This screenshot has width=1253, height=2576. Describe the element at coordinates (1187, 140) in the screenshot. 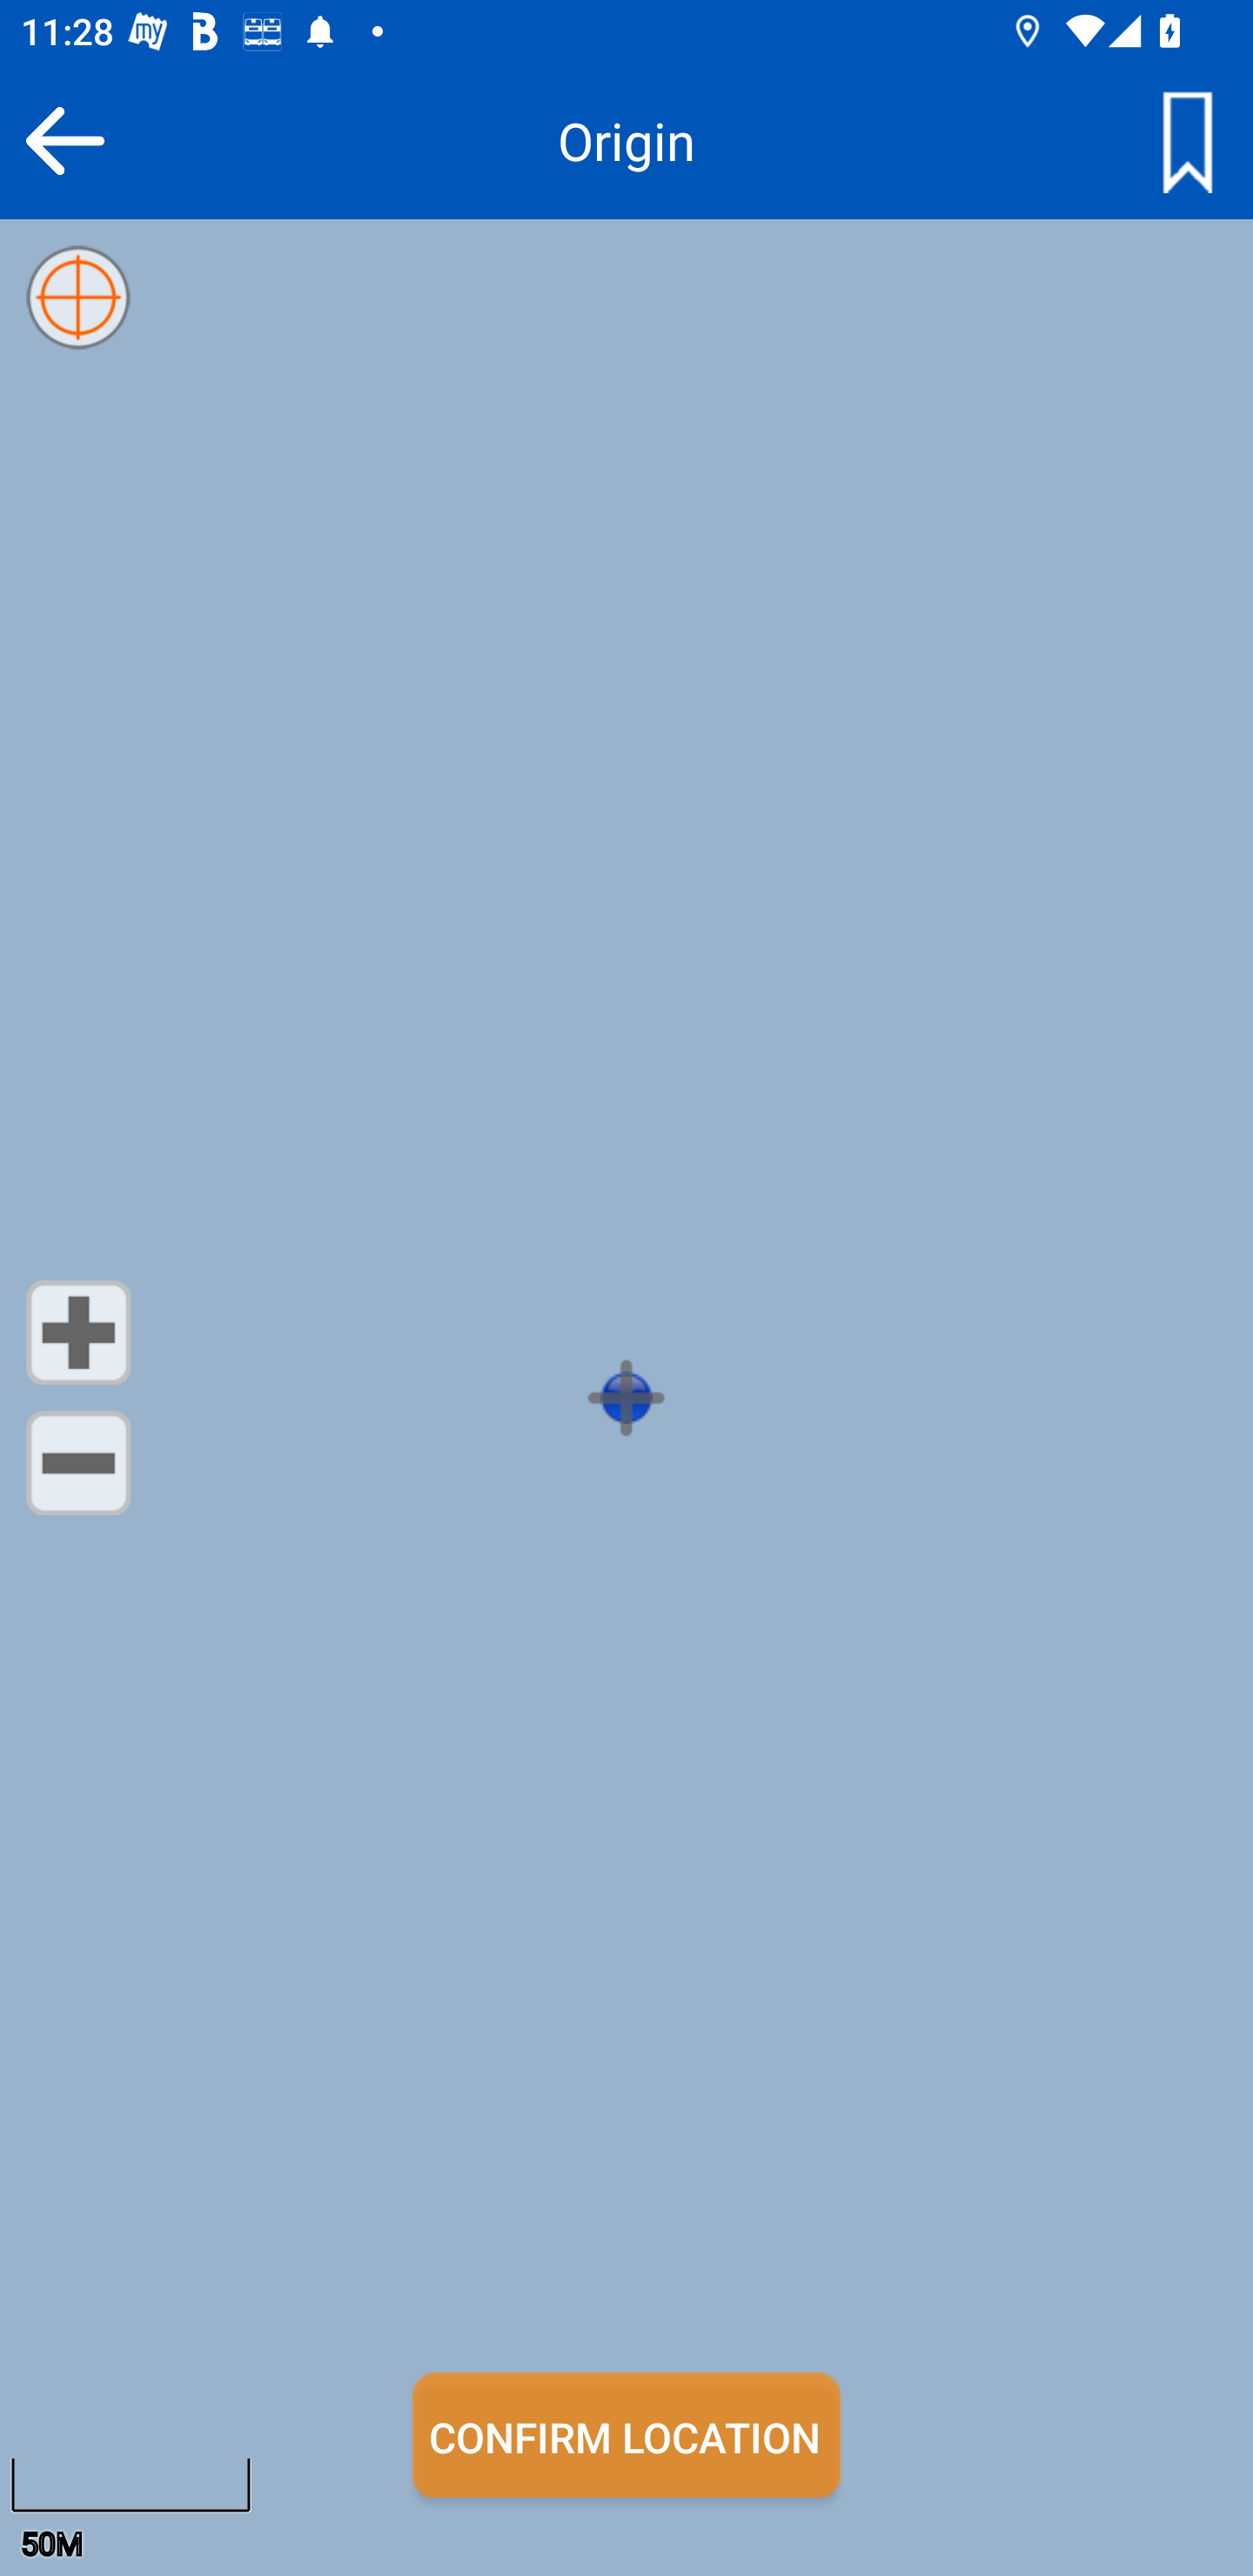

I see `Add bookmark` at that location.